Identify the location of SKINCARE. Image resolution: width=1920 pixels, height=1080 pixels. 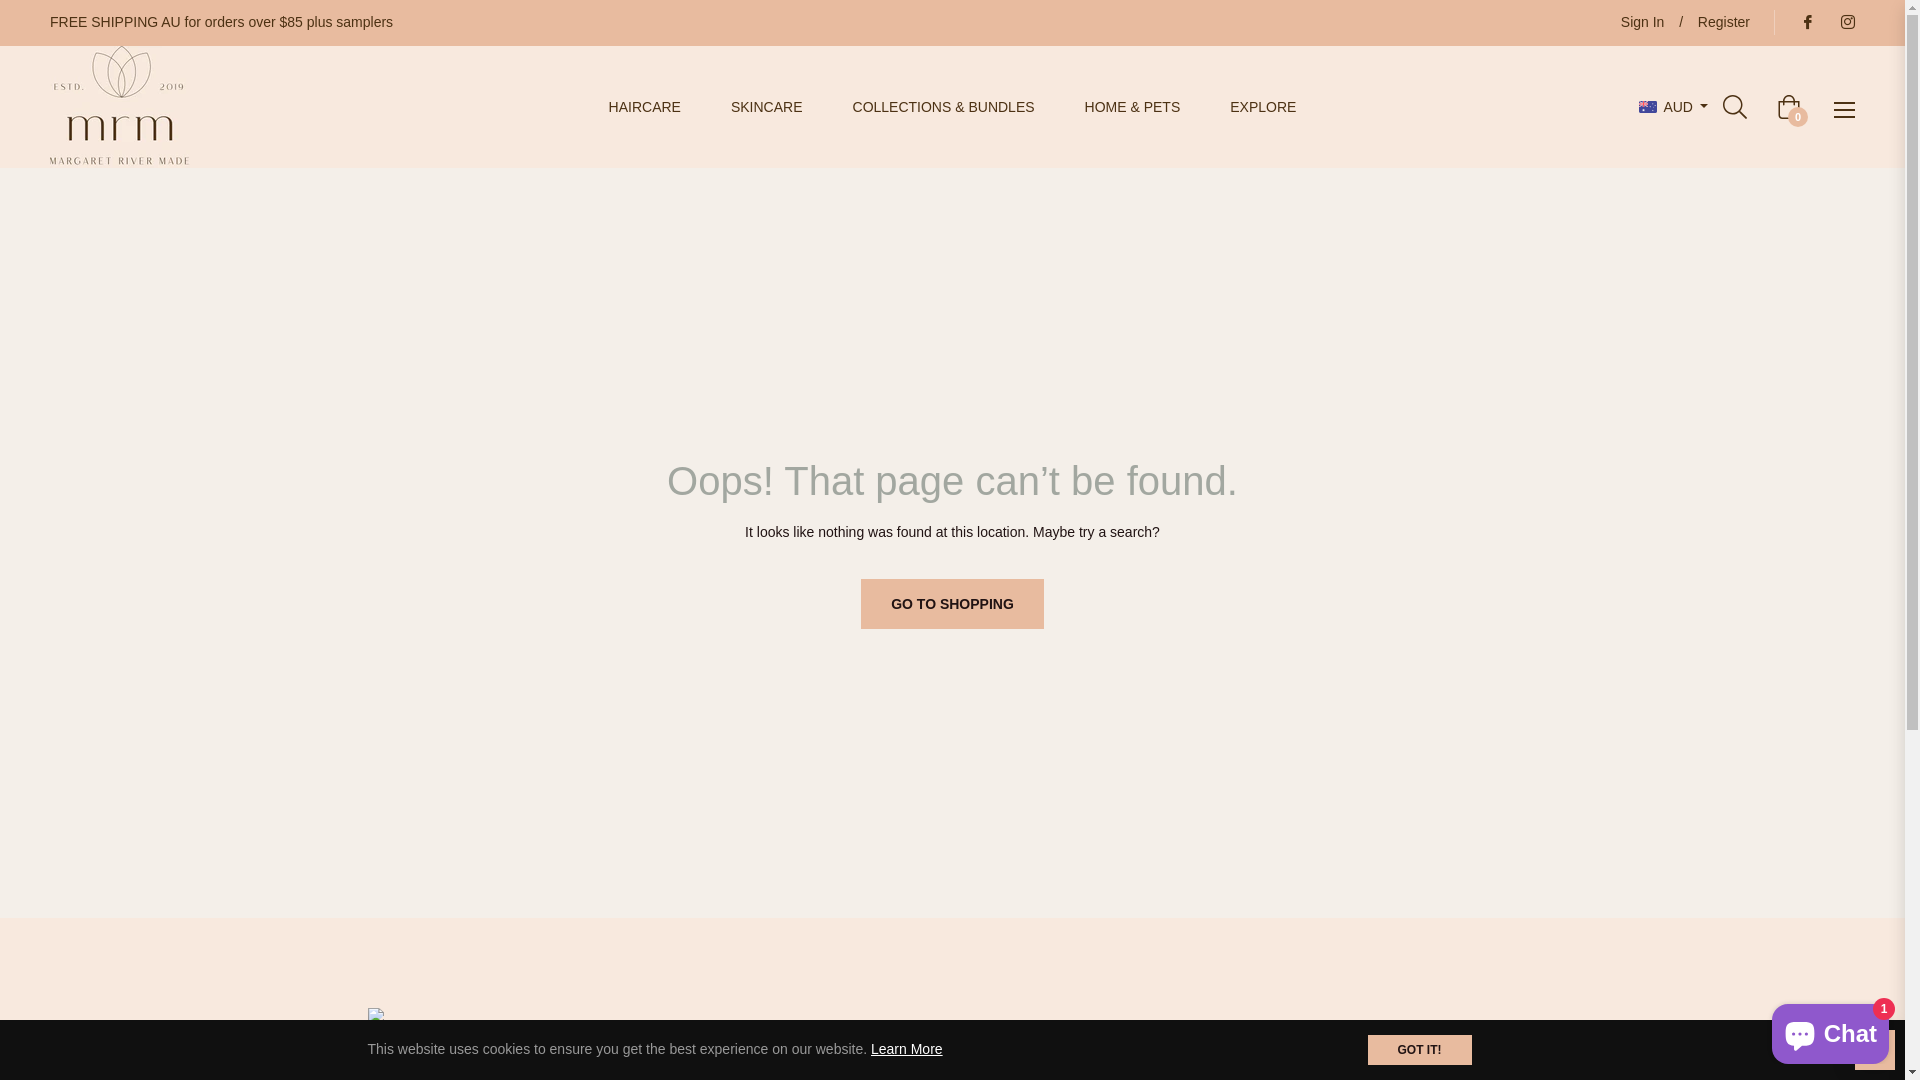
(767, 108).